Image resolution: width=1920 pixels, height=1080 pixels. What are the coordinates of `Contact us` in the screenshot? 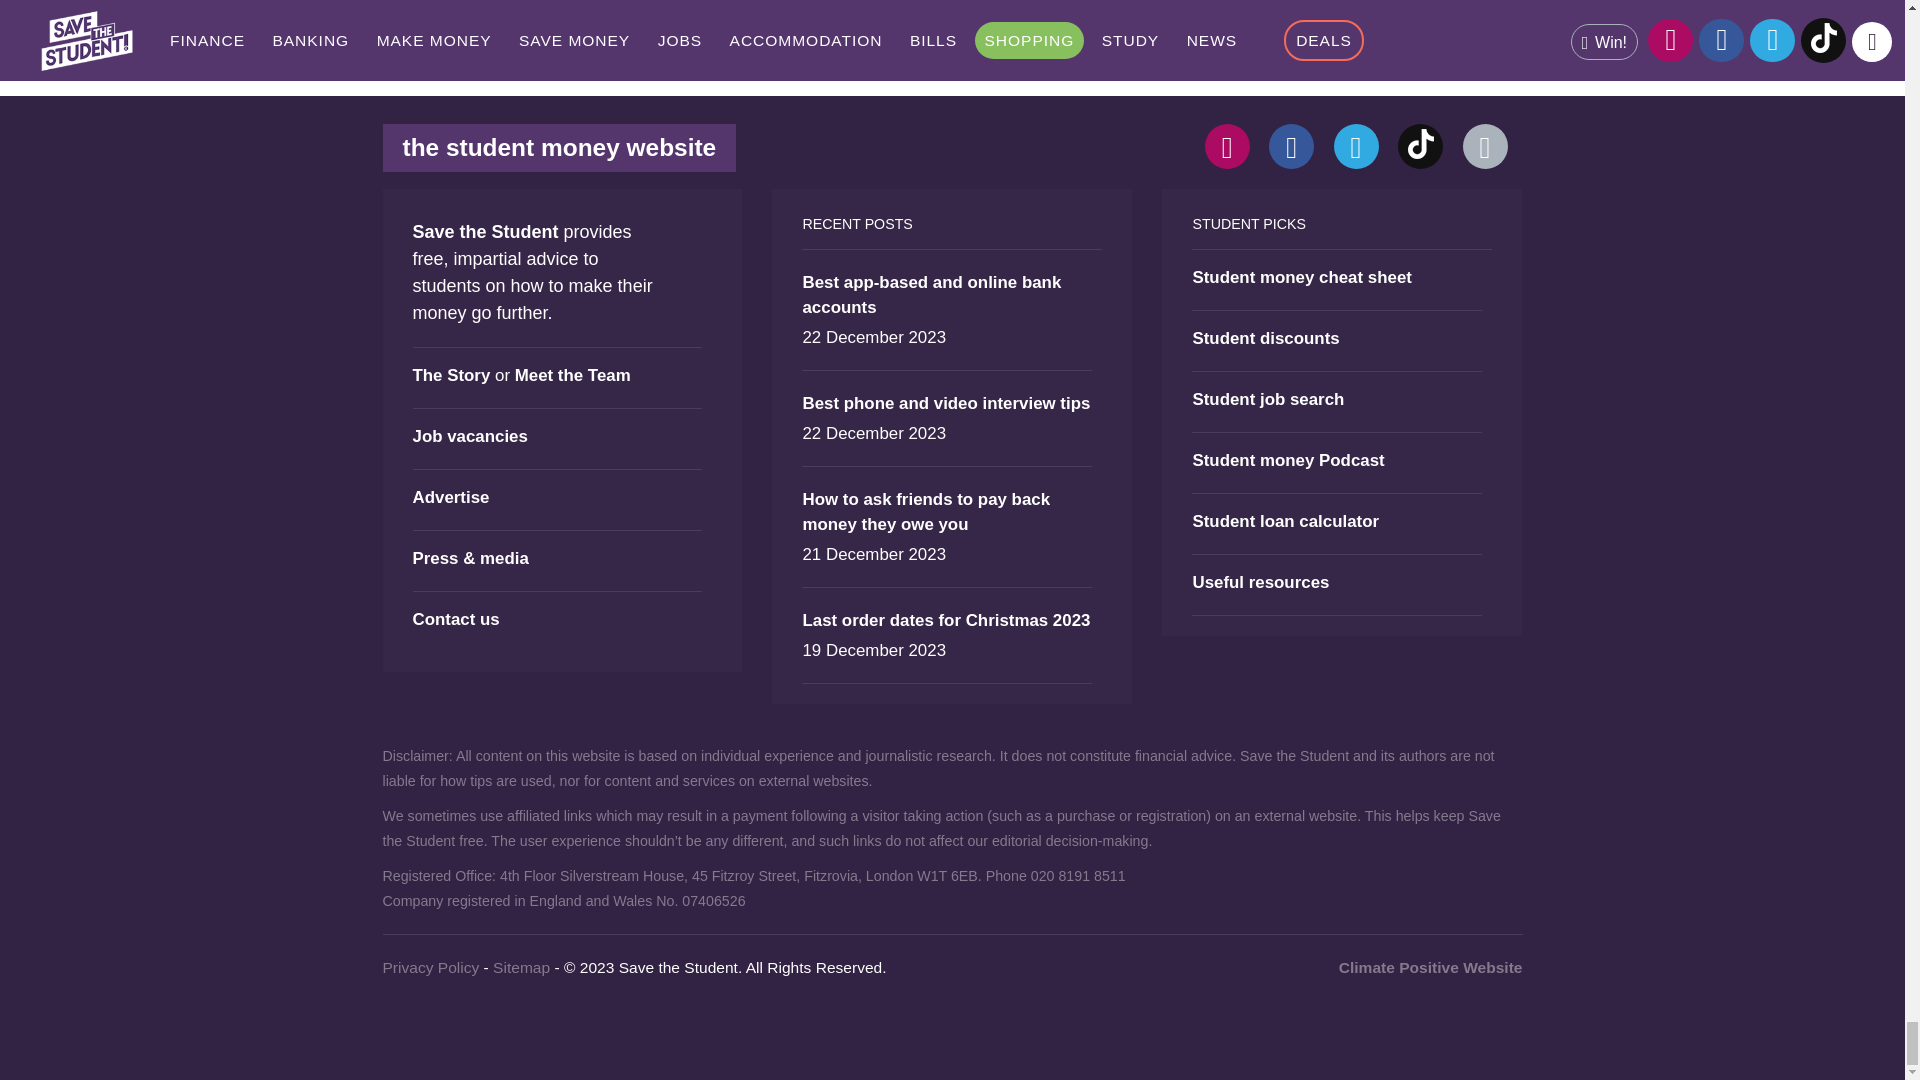 It's located at (1484, 146).